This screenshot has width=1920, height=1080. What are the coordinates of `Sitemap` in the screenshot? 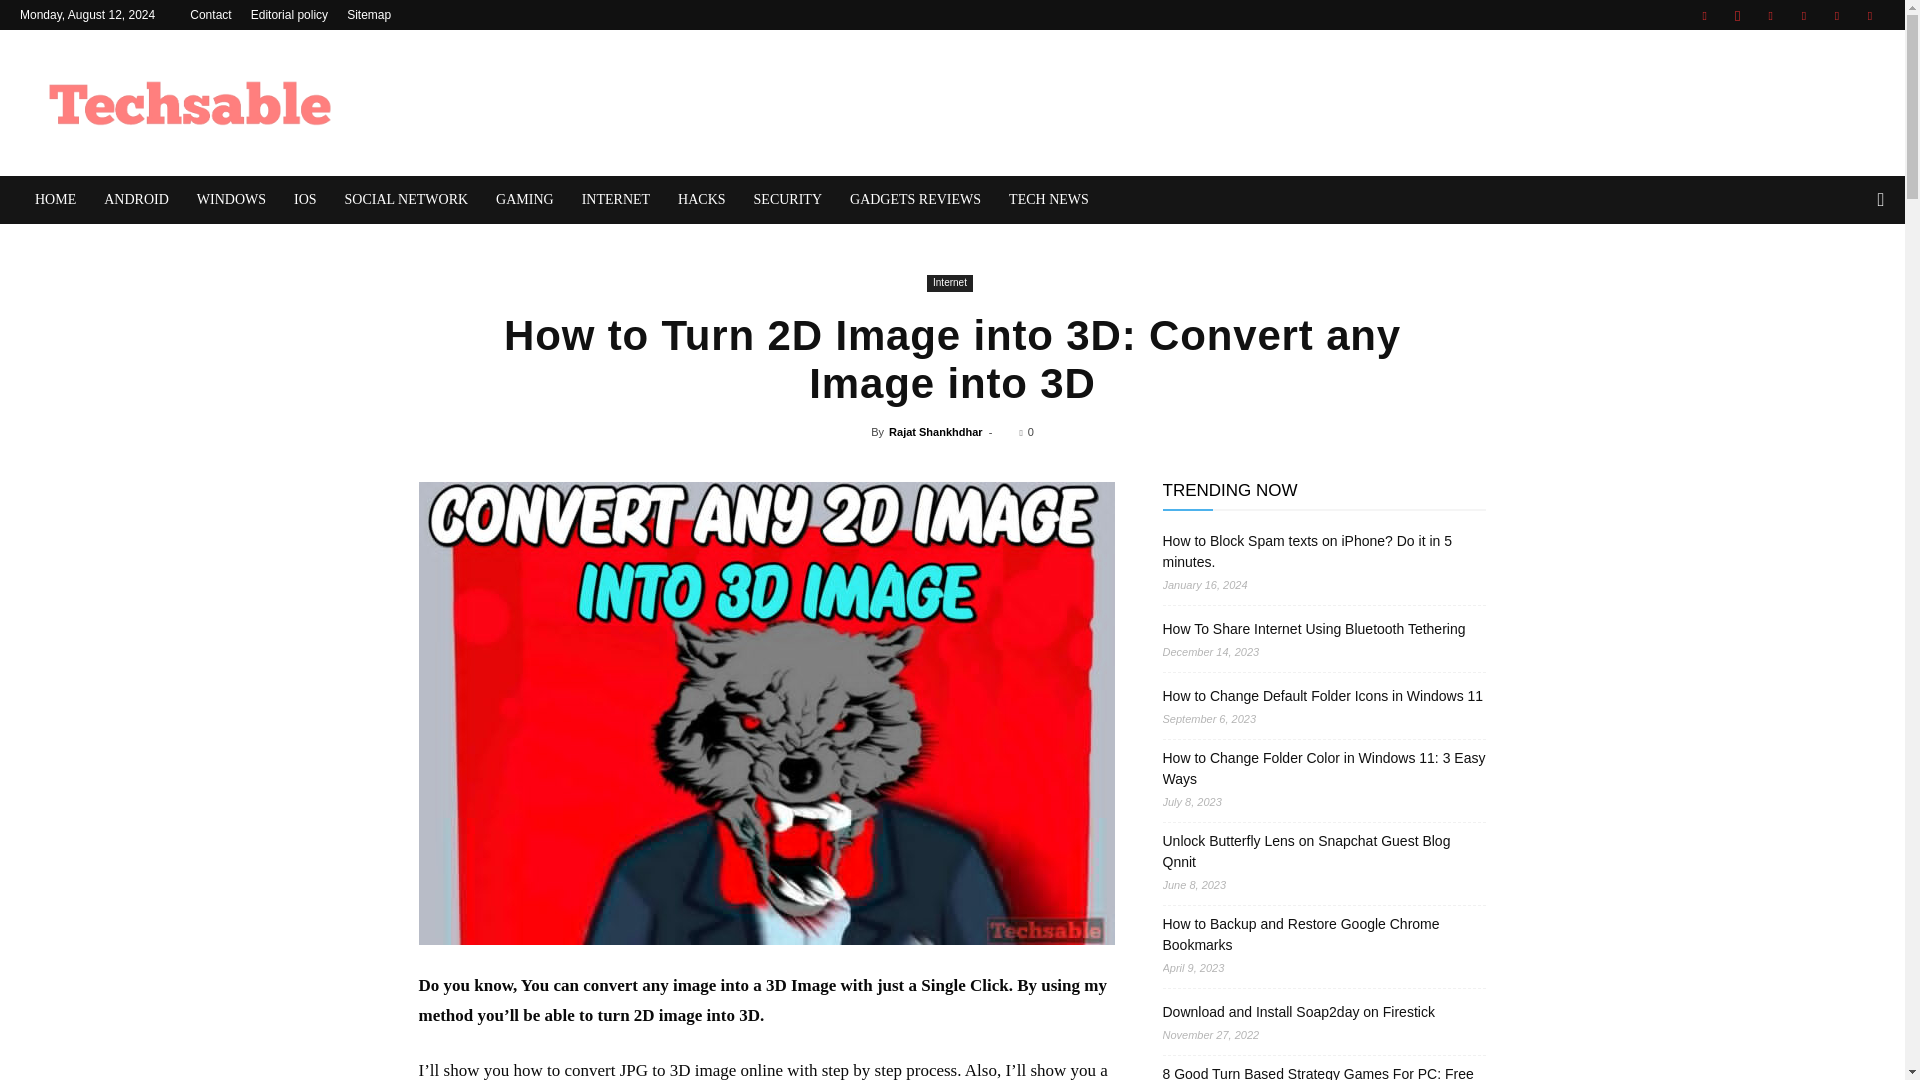 It's located at (369, 14).